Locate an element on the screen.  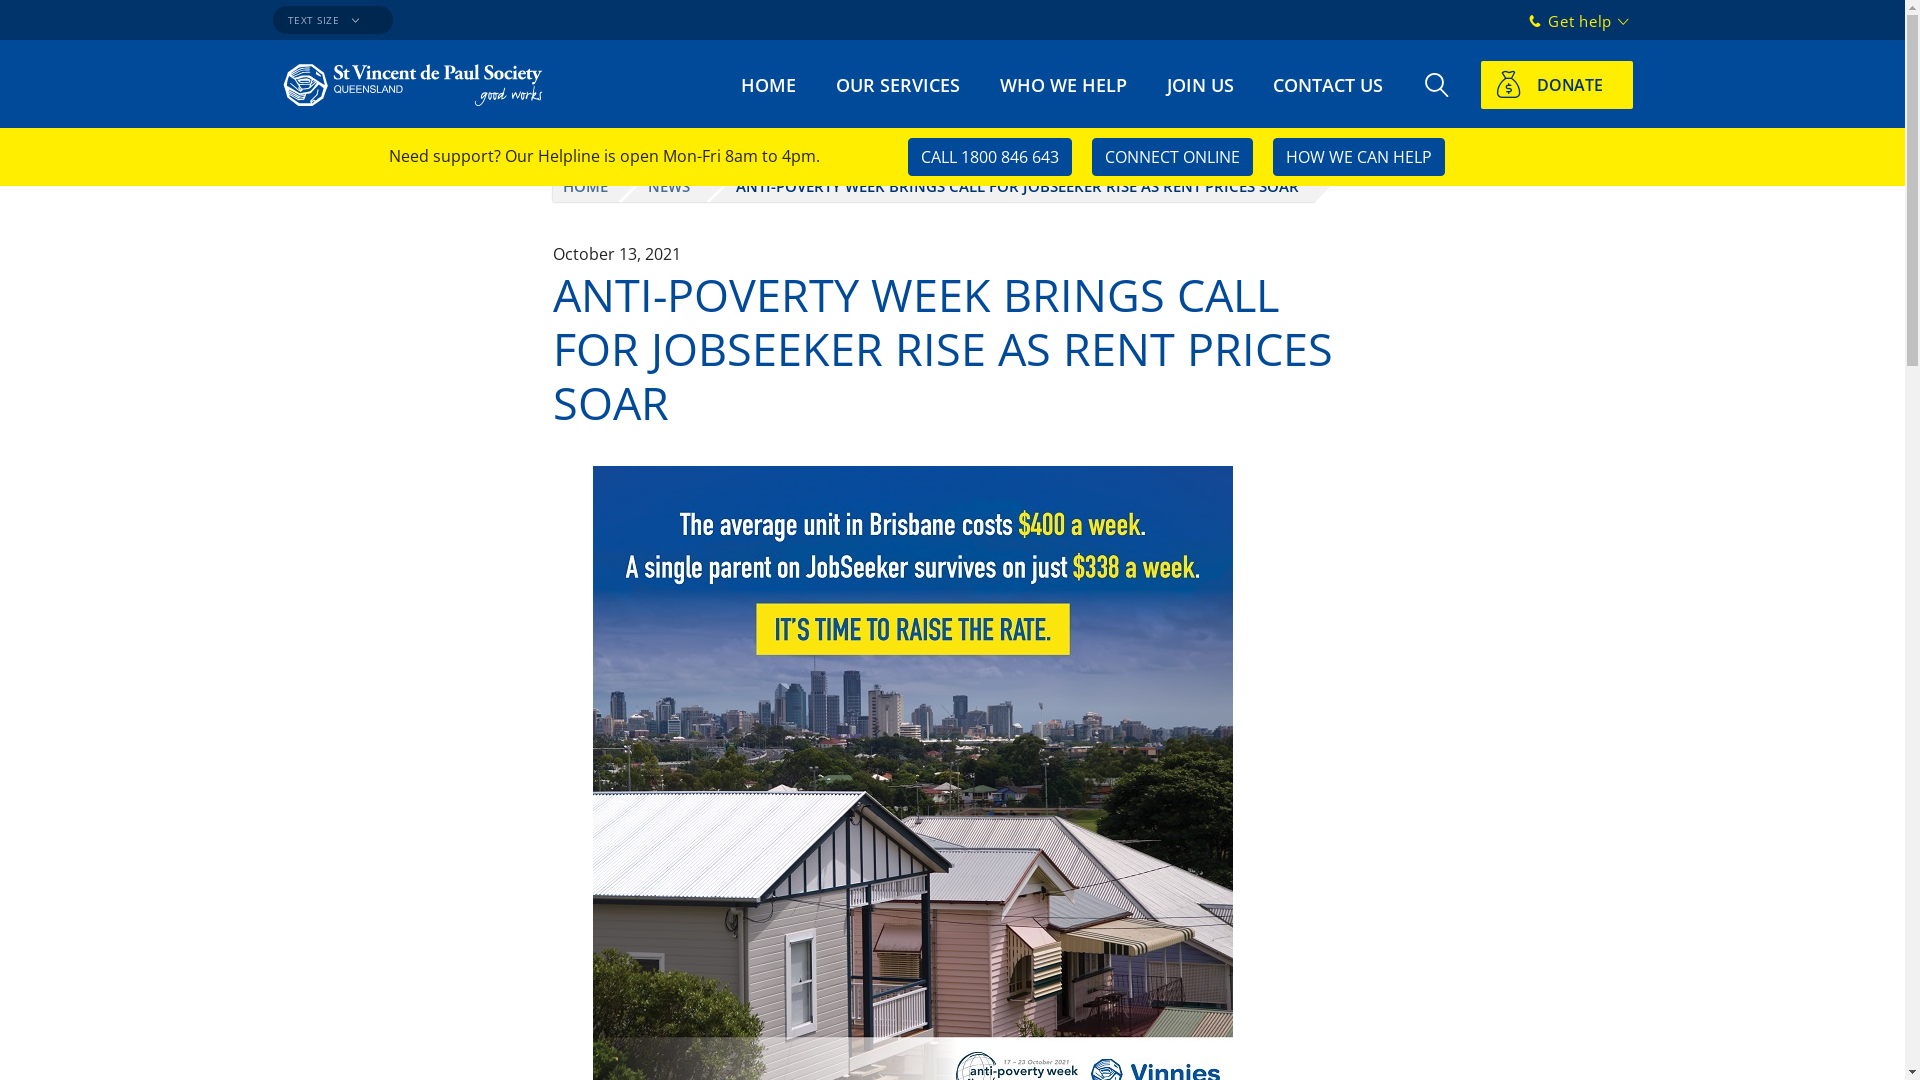
HOME is located at coordinates (584, 186).